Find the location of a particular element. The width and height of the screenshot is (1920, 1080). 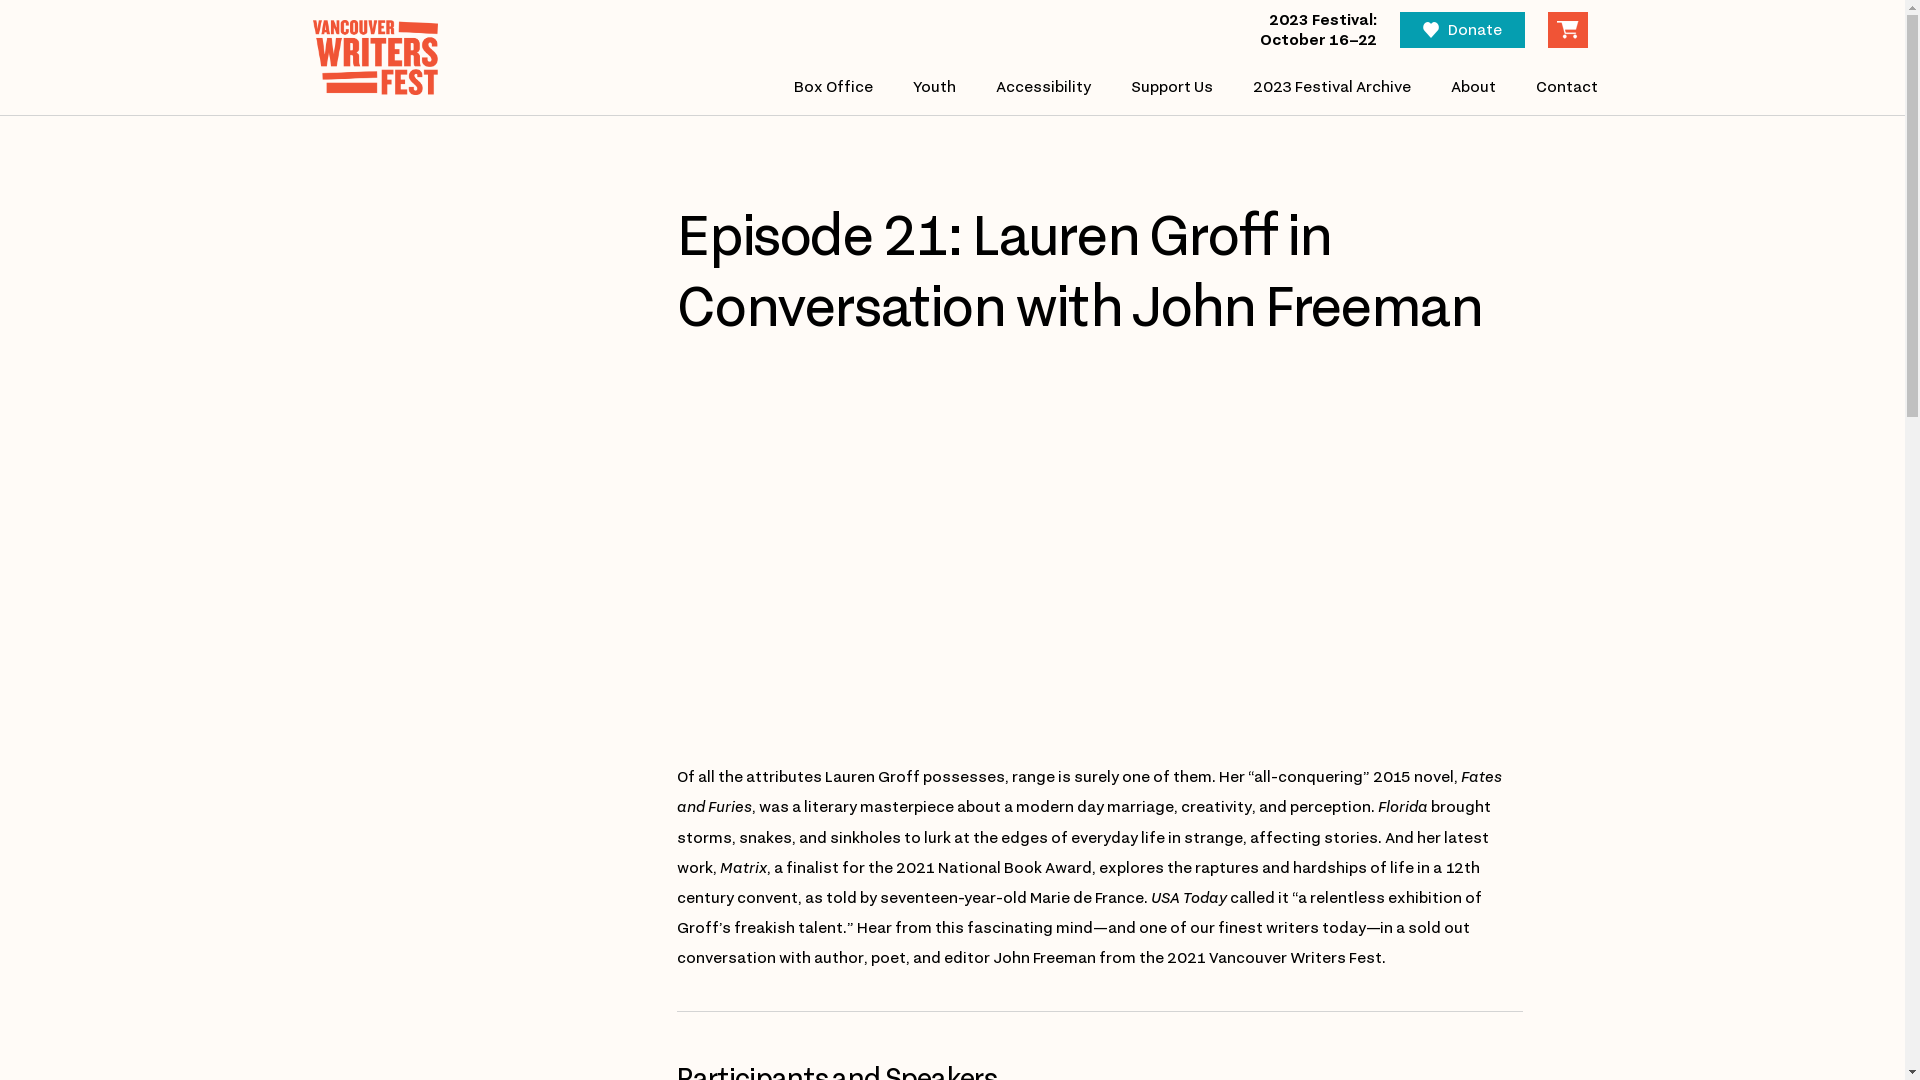

Donate is located at coordinates (1462, 30).